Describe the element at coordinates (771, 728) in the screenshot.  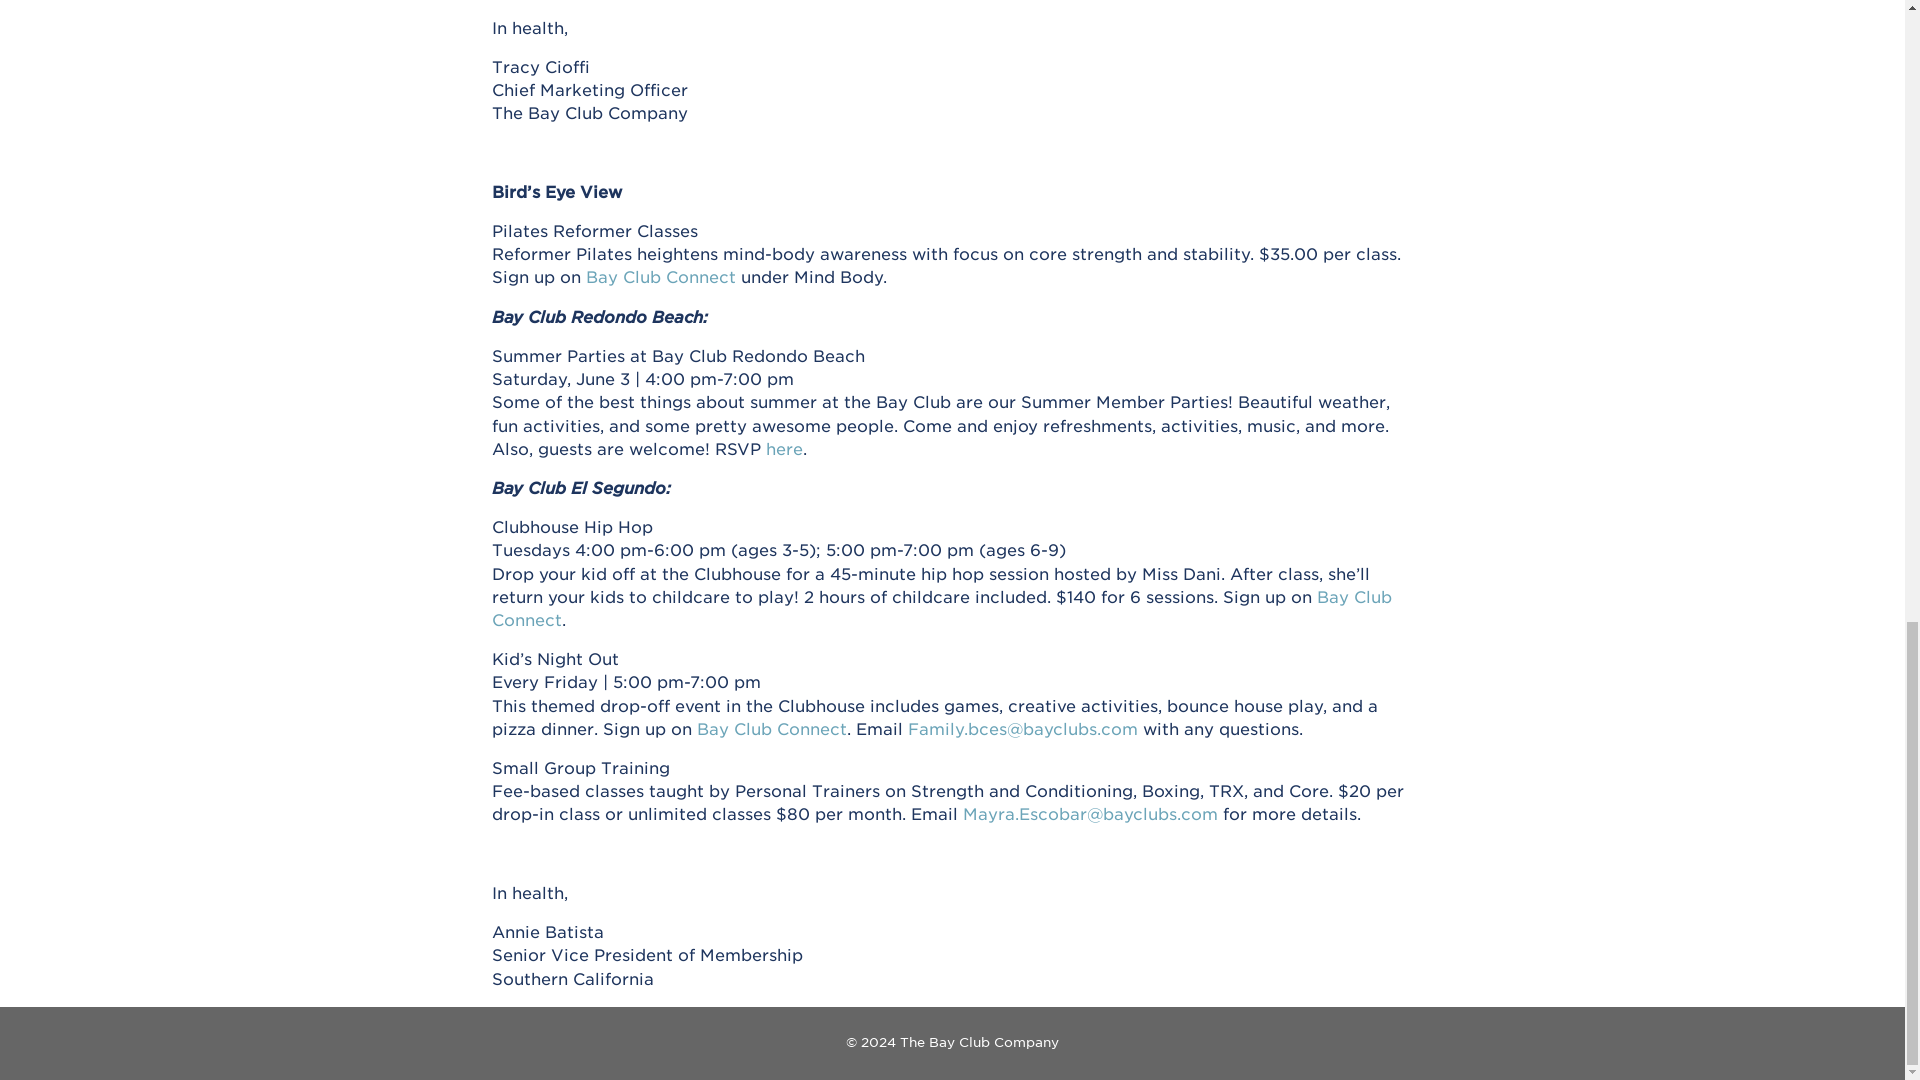
I see `Bay Club Connect` at that location.